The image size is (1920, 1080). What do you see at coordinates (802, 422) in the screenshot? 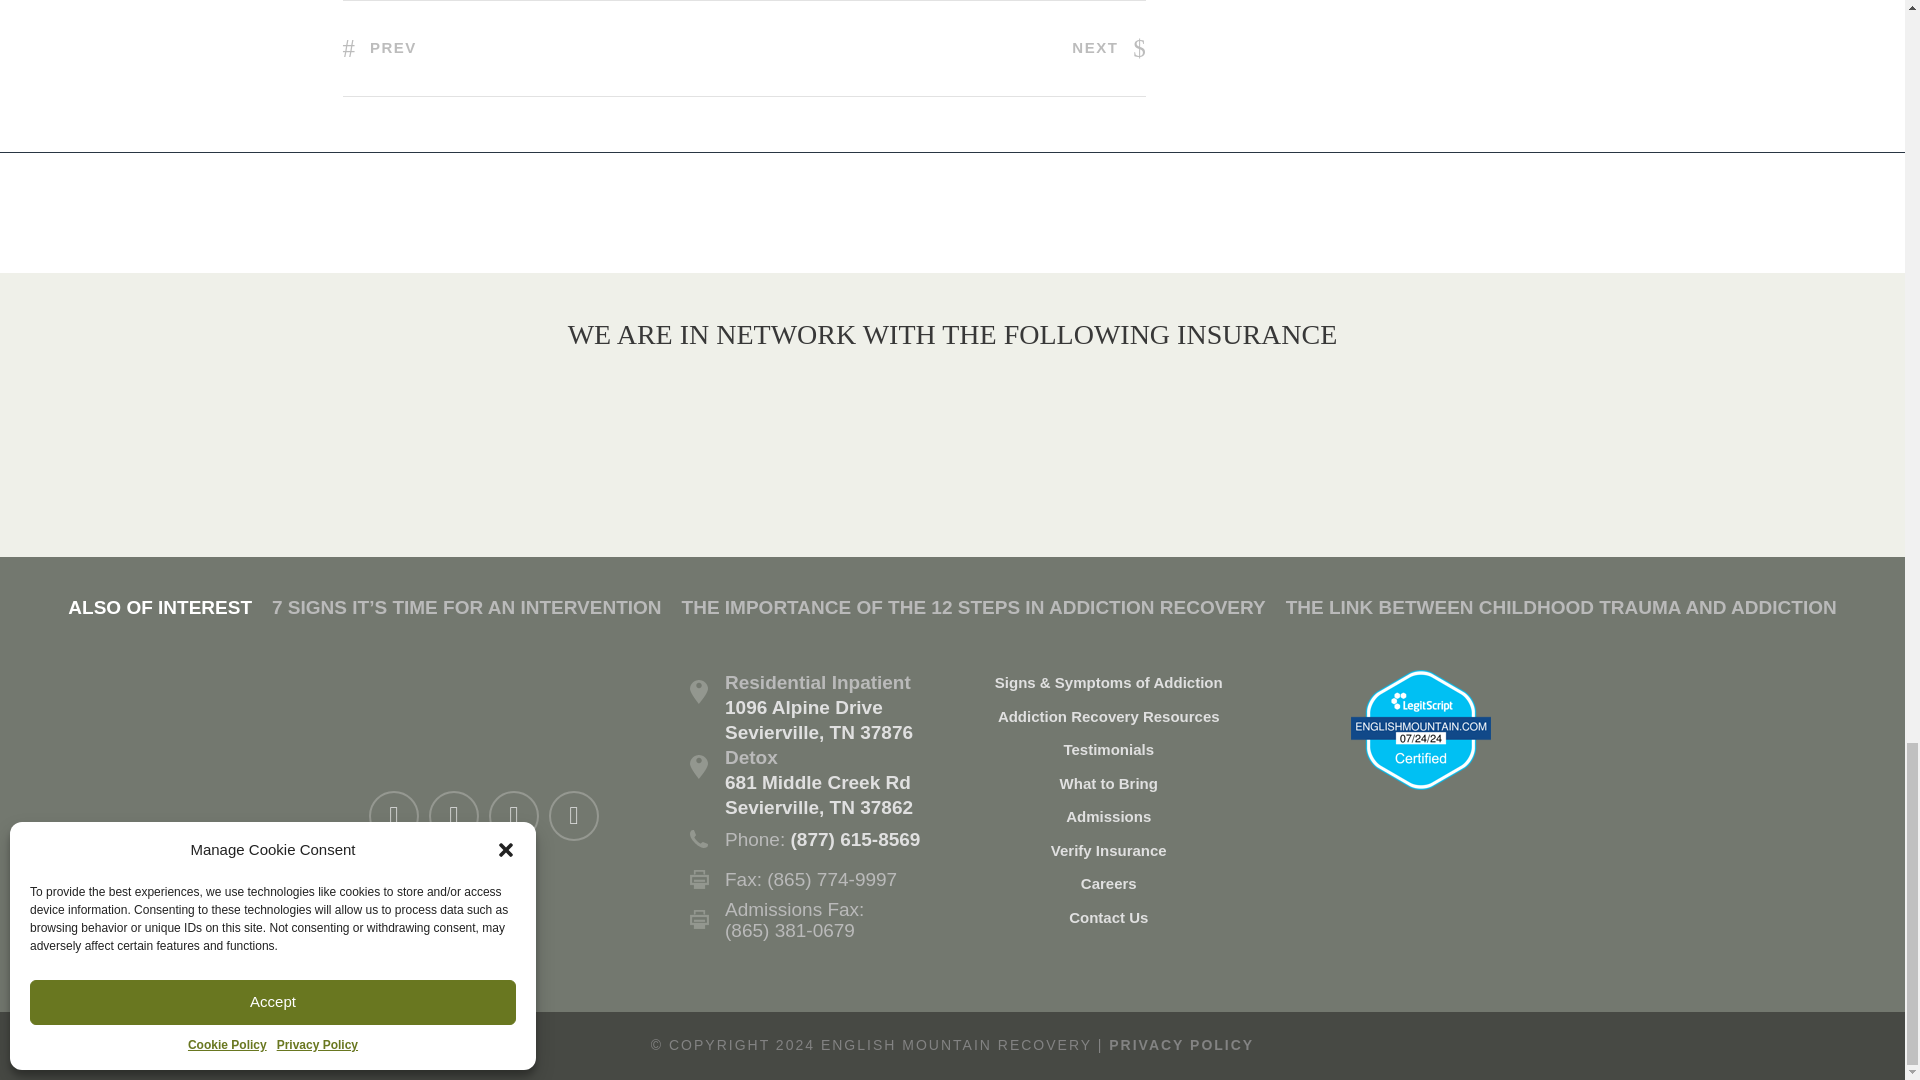
I see `Aetna insurance` at bounding box center [802, 422].